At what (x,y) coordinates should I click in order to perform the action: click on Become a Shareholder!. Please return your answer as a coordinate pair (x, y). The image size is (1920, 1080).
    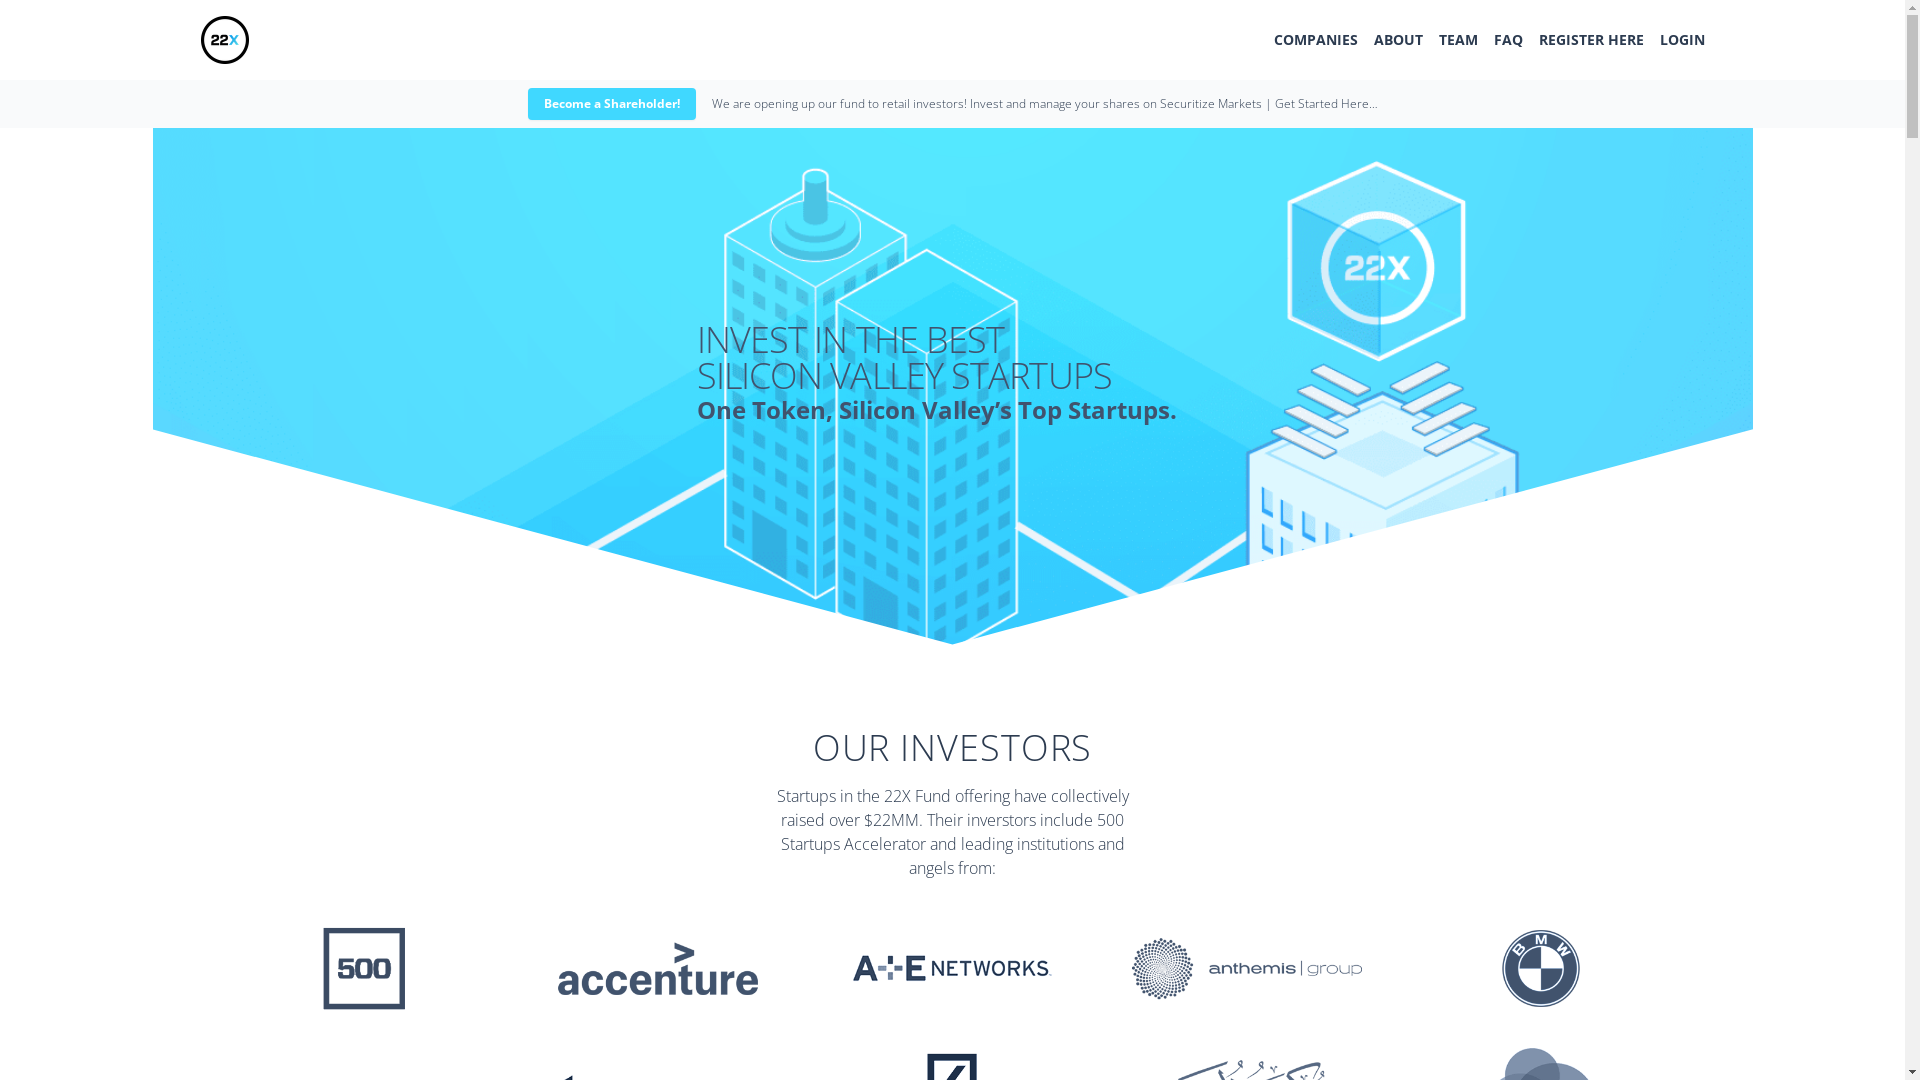
    Looking at the image, I should click on (612, 104).